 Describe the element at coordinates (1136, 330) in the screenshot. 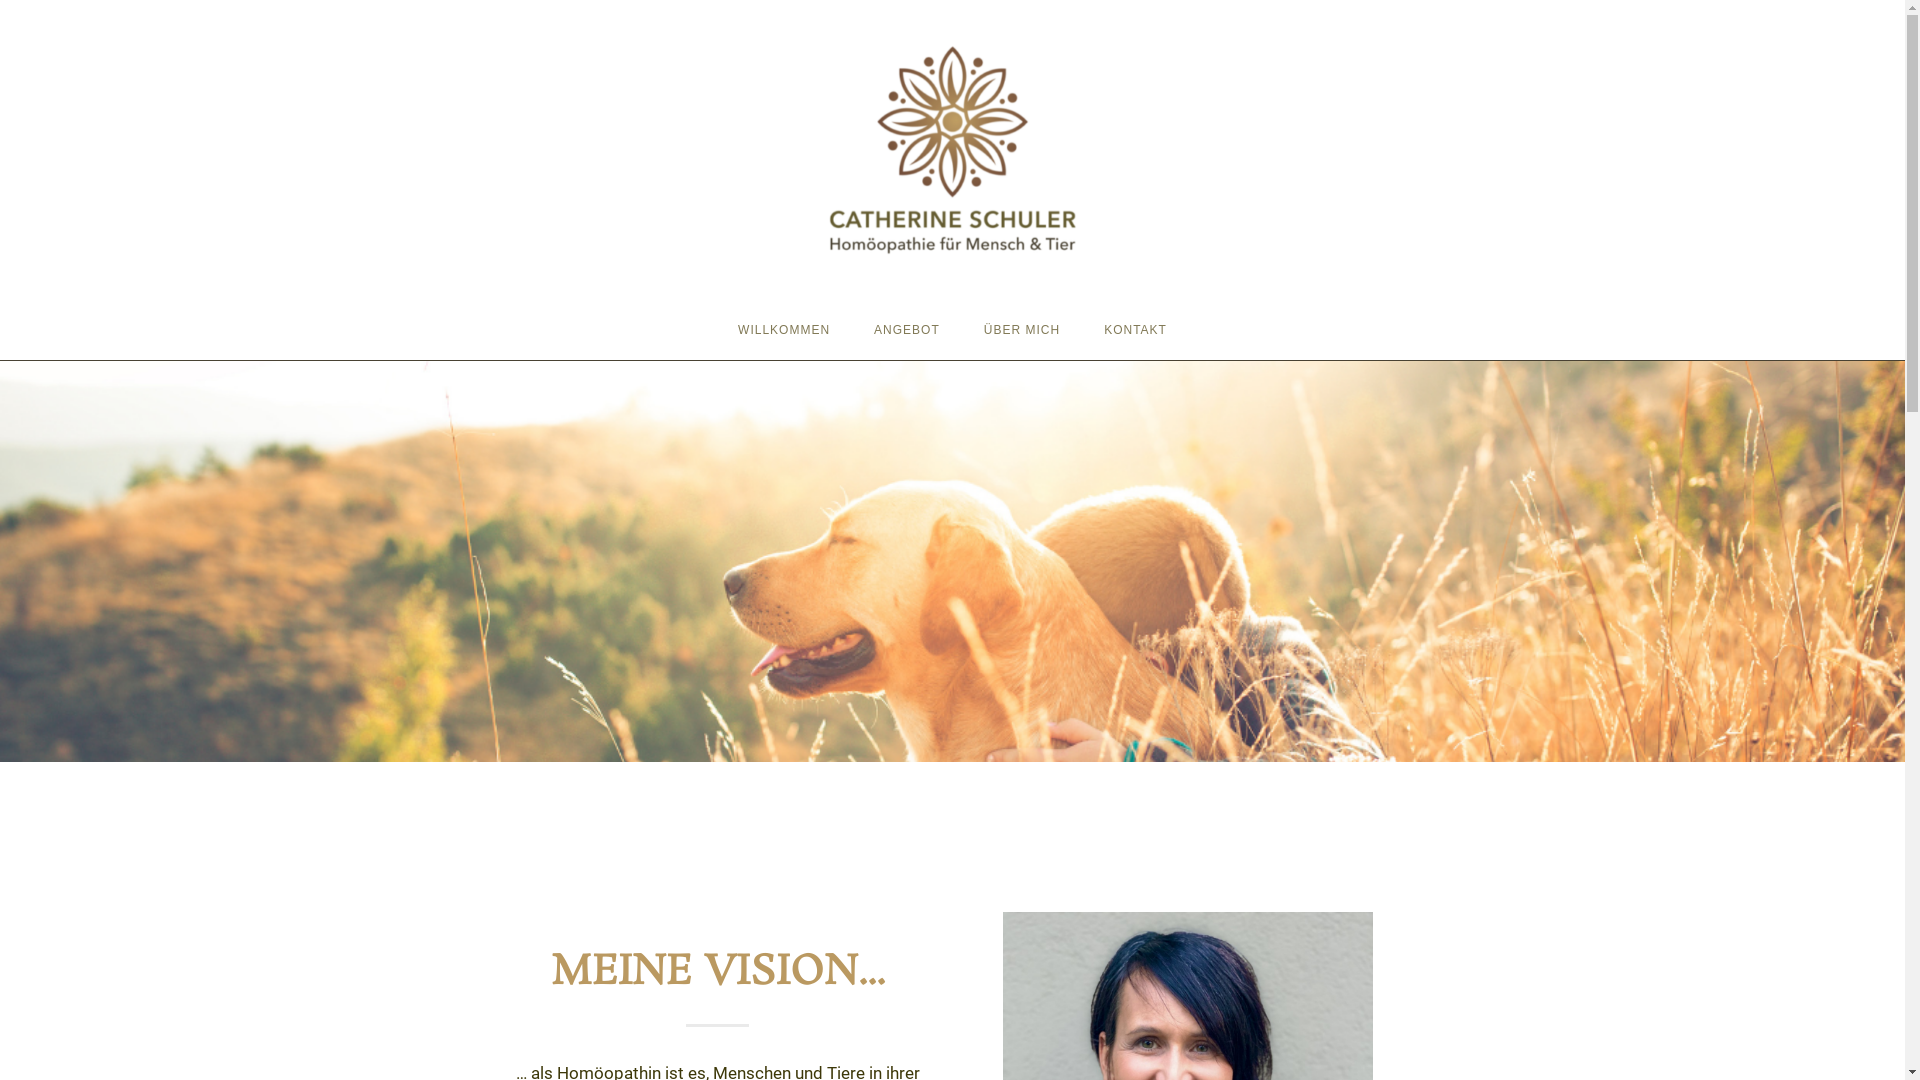

I see `KONTAKT` at that location.